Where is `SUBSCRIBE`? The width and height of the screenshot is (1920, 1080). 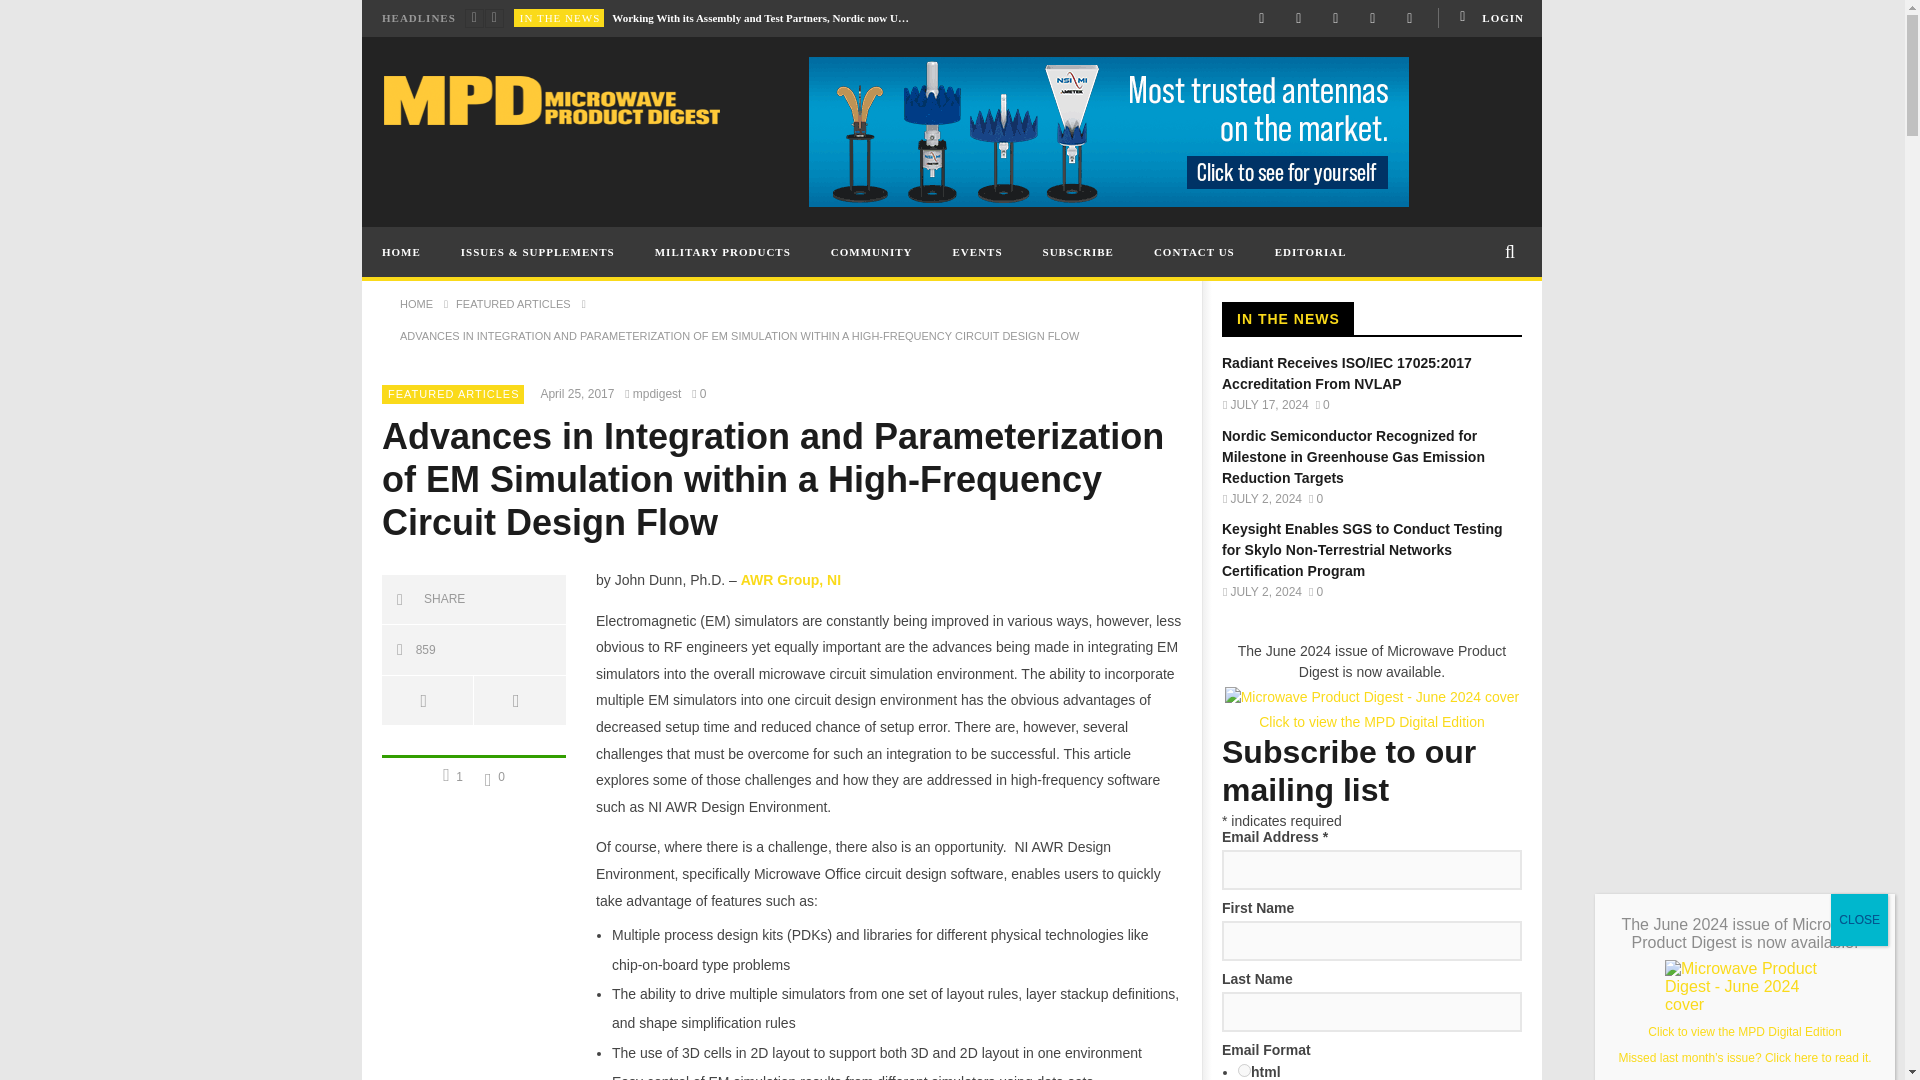
SUBSCRIBE is located at coordinates (1078, 251).